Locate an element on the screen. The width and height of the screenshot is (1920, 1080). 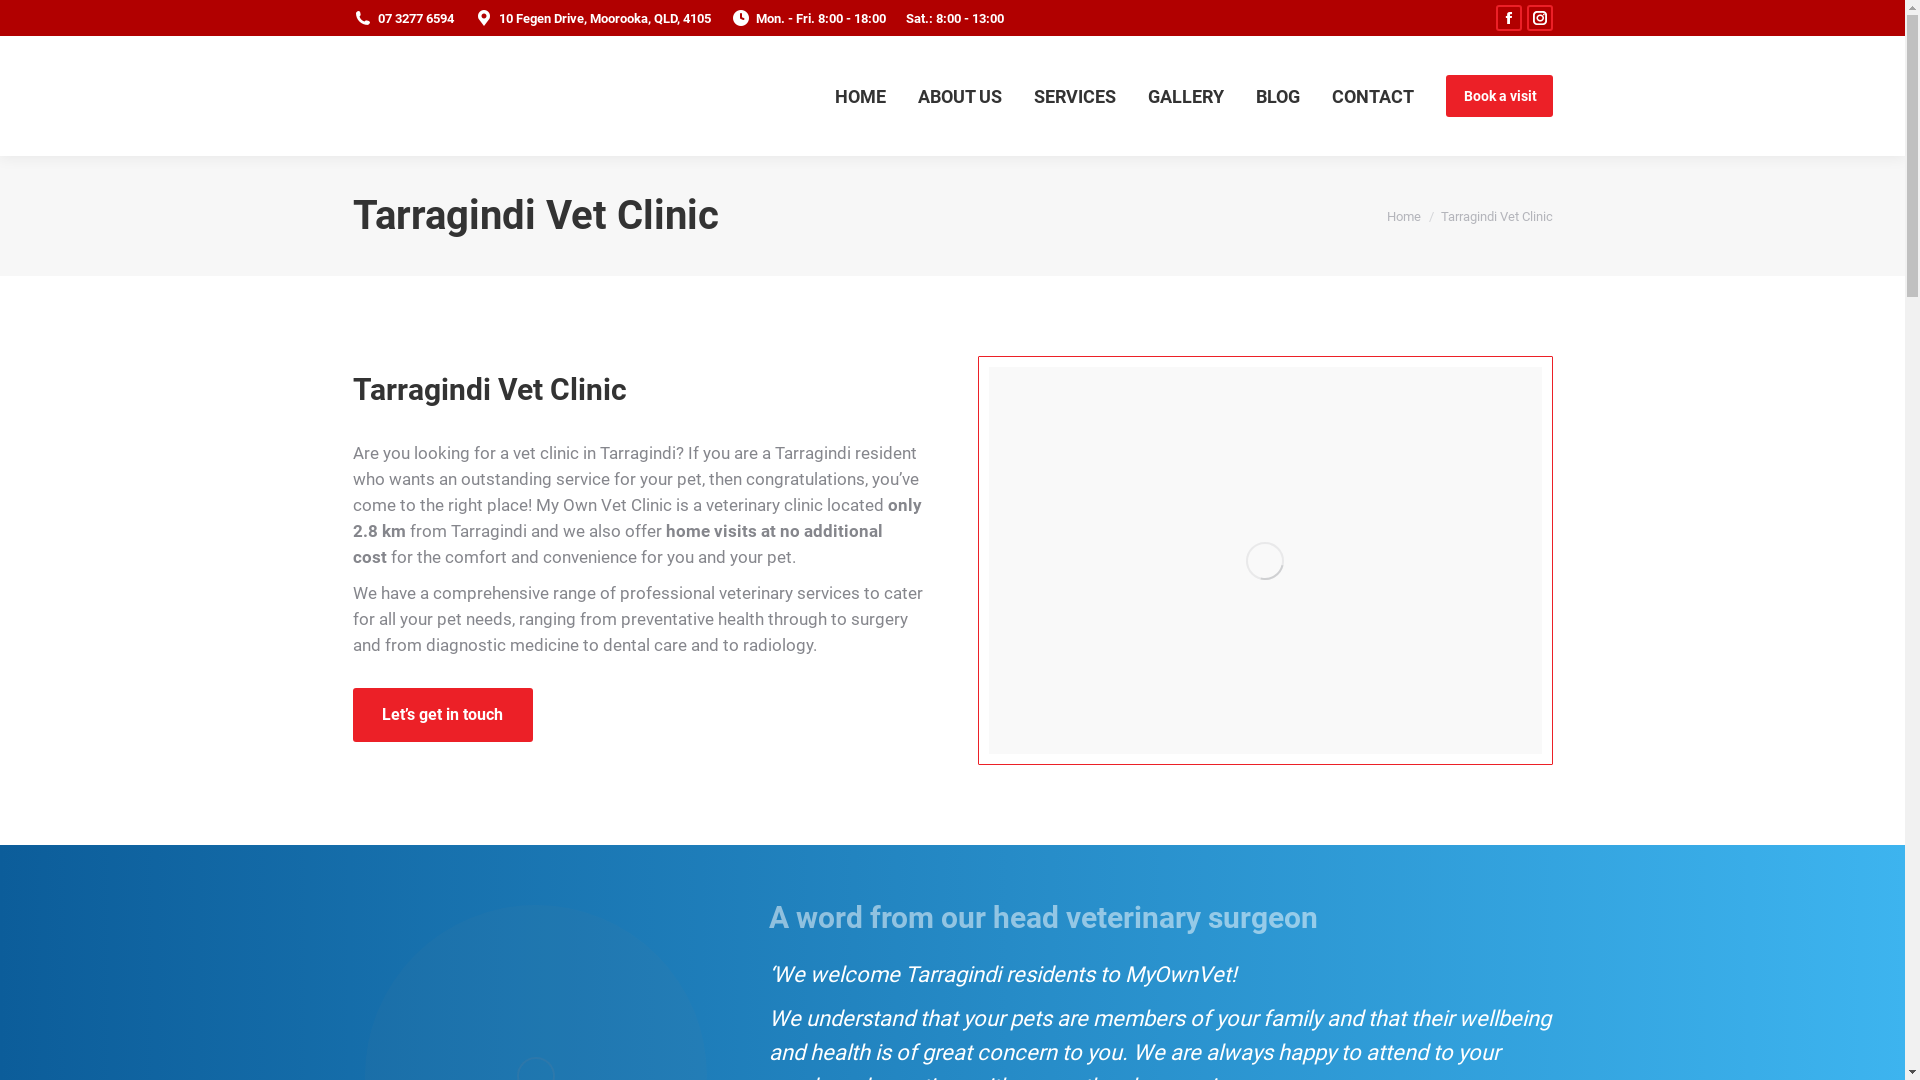
ABOUT US is located at coordinates (960, 96).